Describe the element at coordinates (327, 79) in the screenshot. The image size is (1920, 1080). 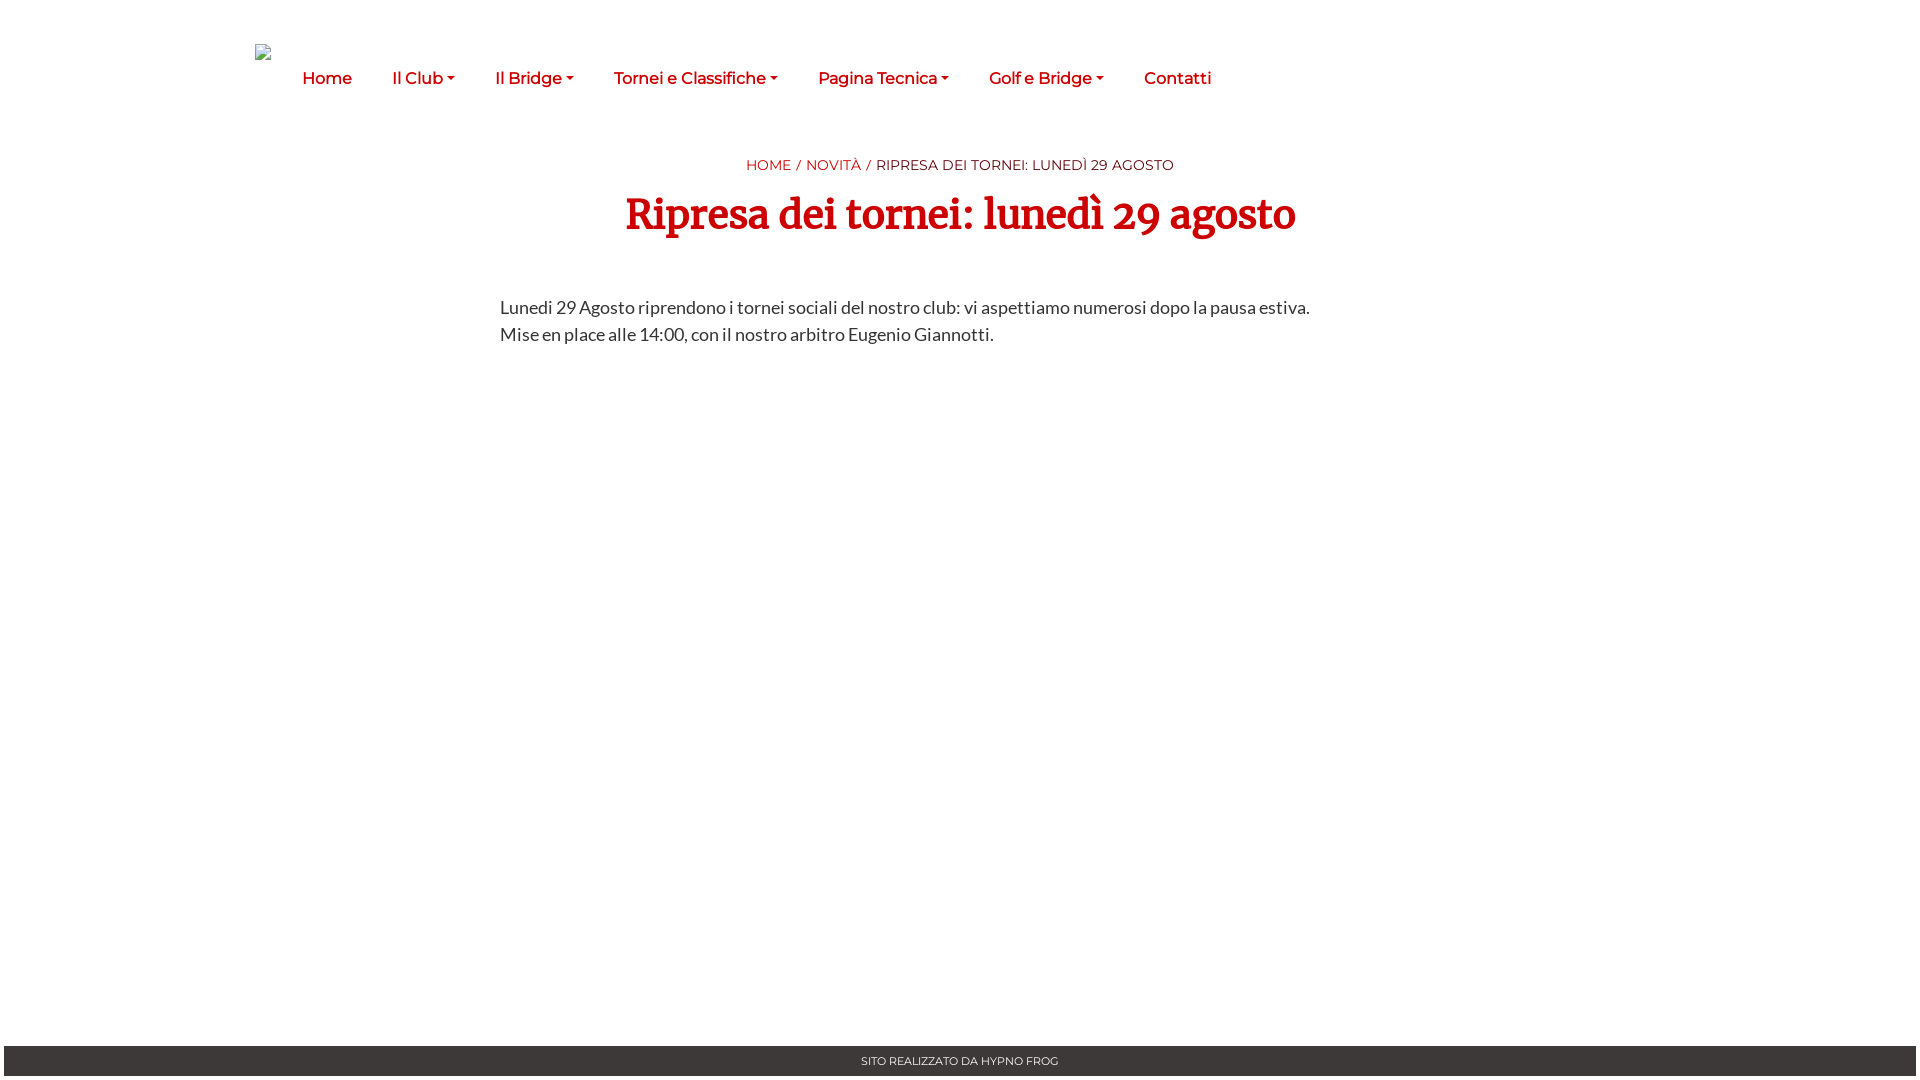
I see `Home` at that location.